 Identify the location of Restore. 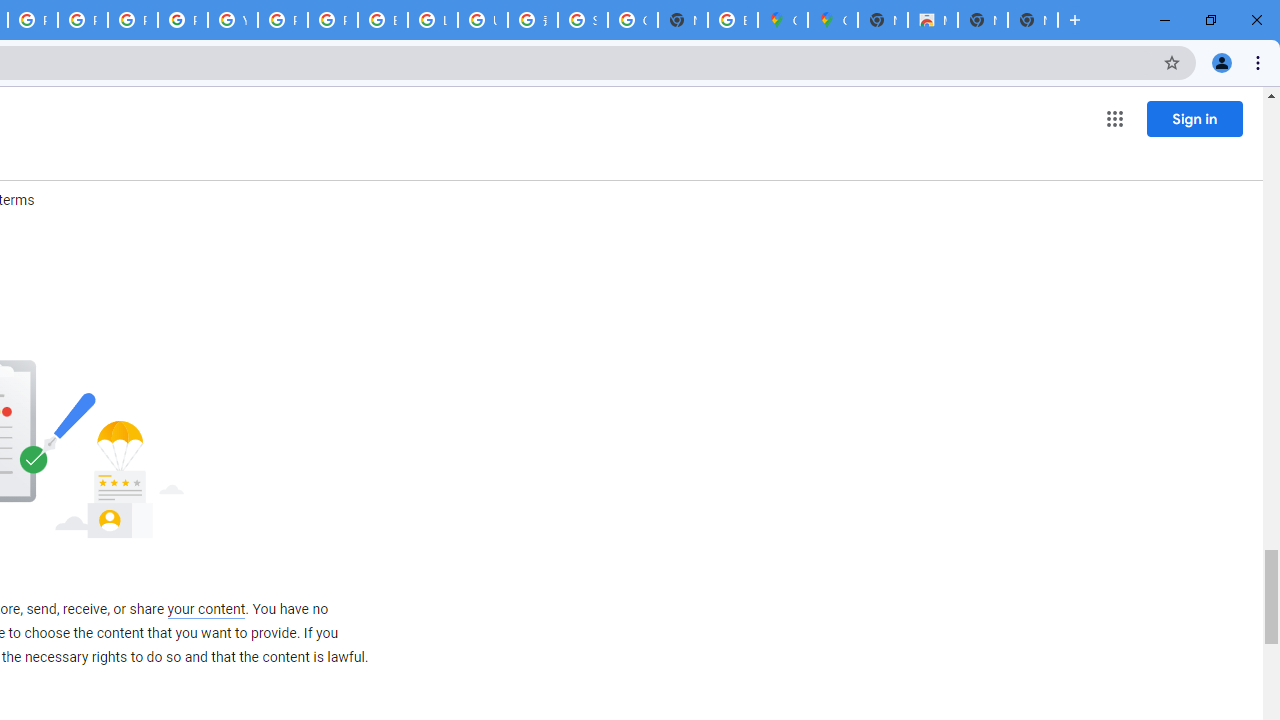
(1210, 20).